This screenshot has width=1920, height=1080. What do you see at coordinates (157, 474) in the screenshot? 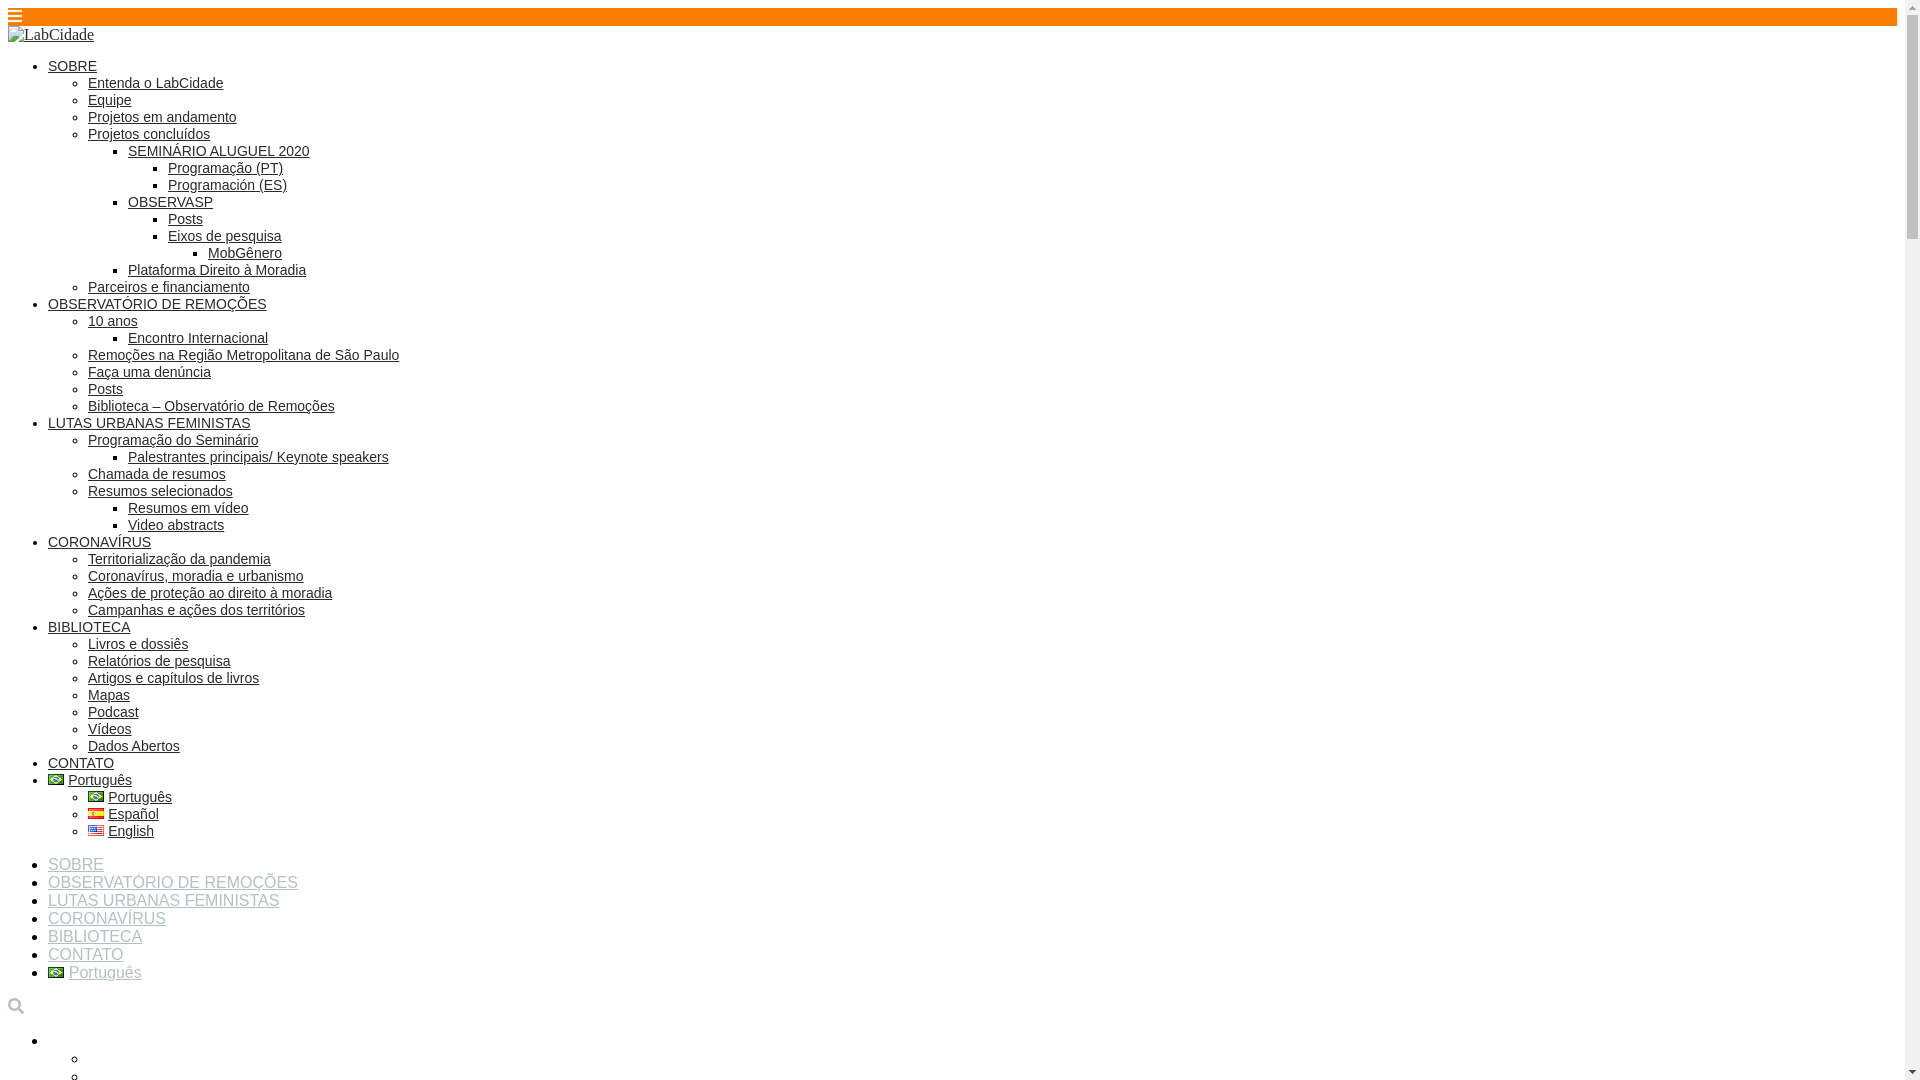
I see `Chamada de resumos` at bounding box center [157, 474].